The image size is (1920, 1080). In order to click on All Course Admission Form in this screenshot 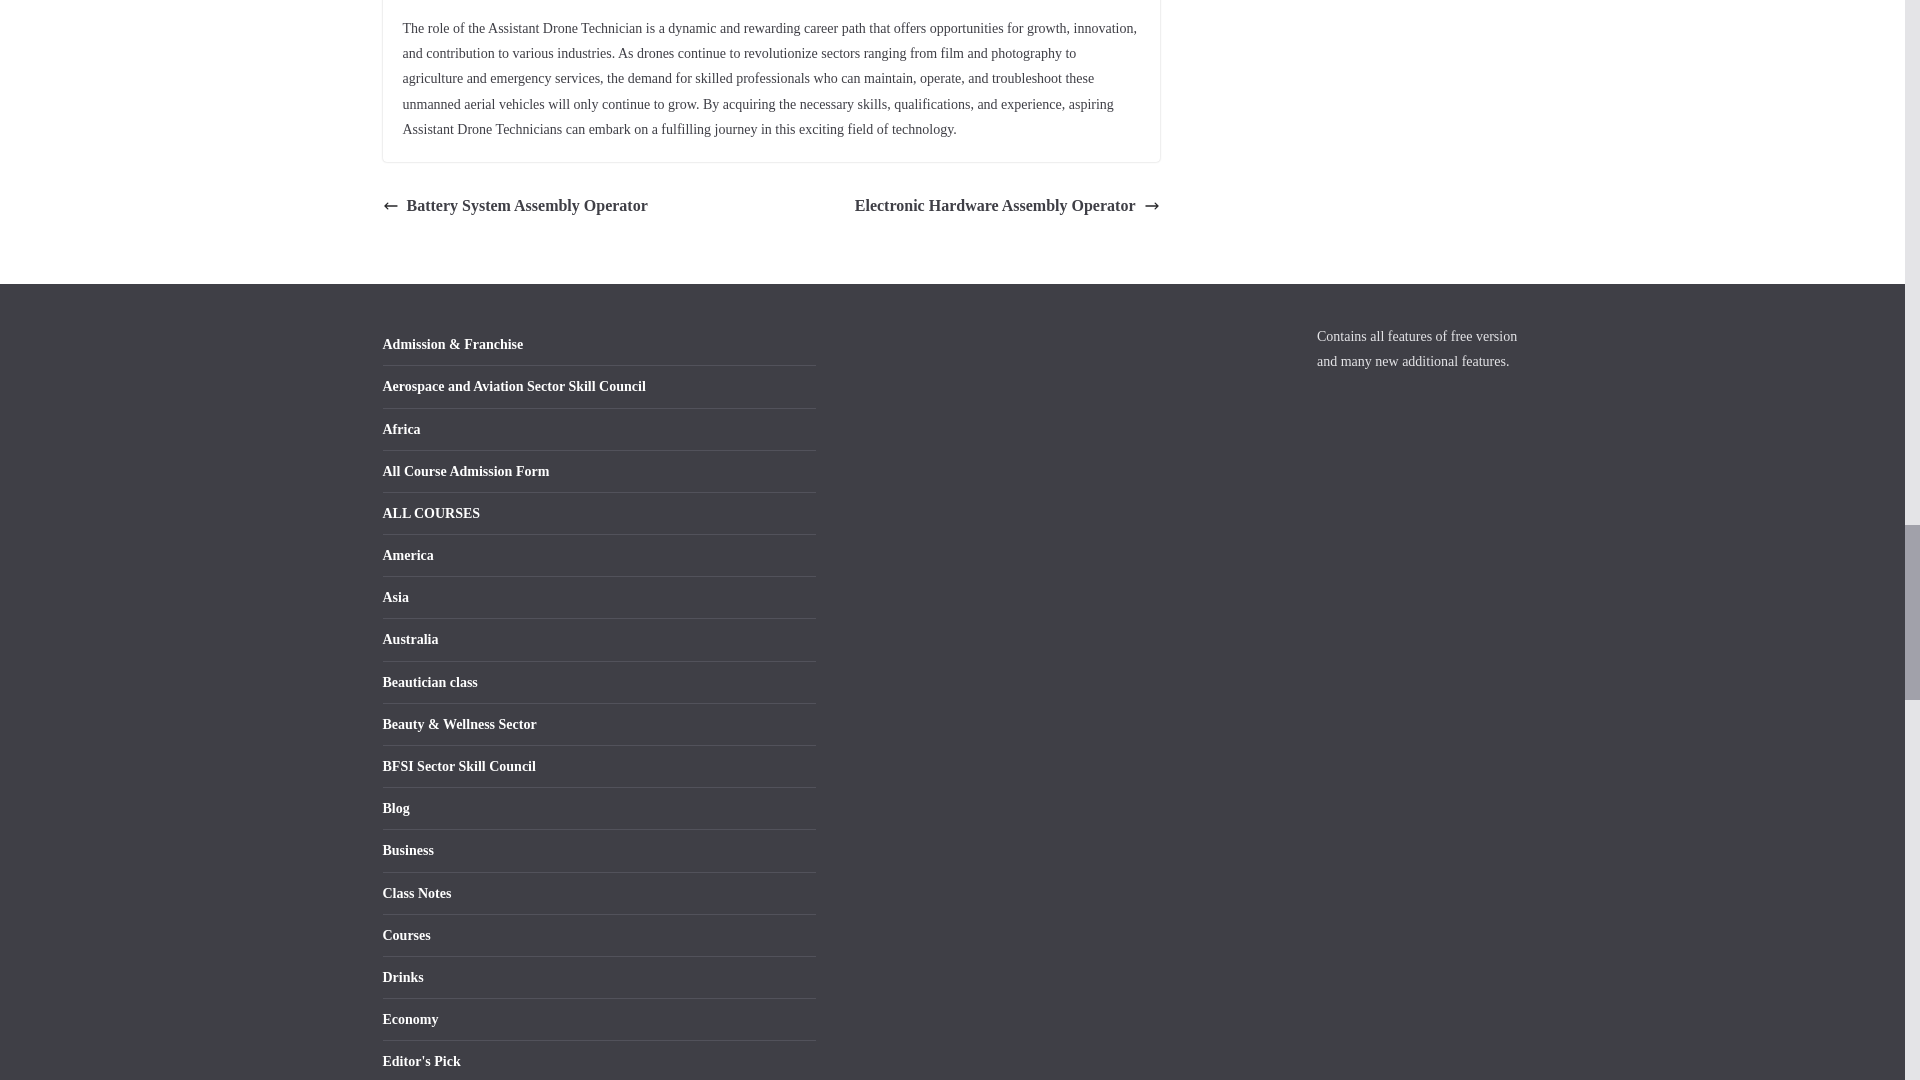, I will do `click(466, 472)`.